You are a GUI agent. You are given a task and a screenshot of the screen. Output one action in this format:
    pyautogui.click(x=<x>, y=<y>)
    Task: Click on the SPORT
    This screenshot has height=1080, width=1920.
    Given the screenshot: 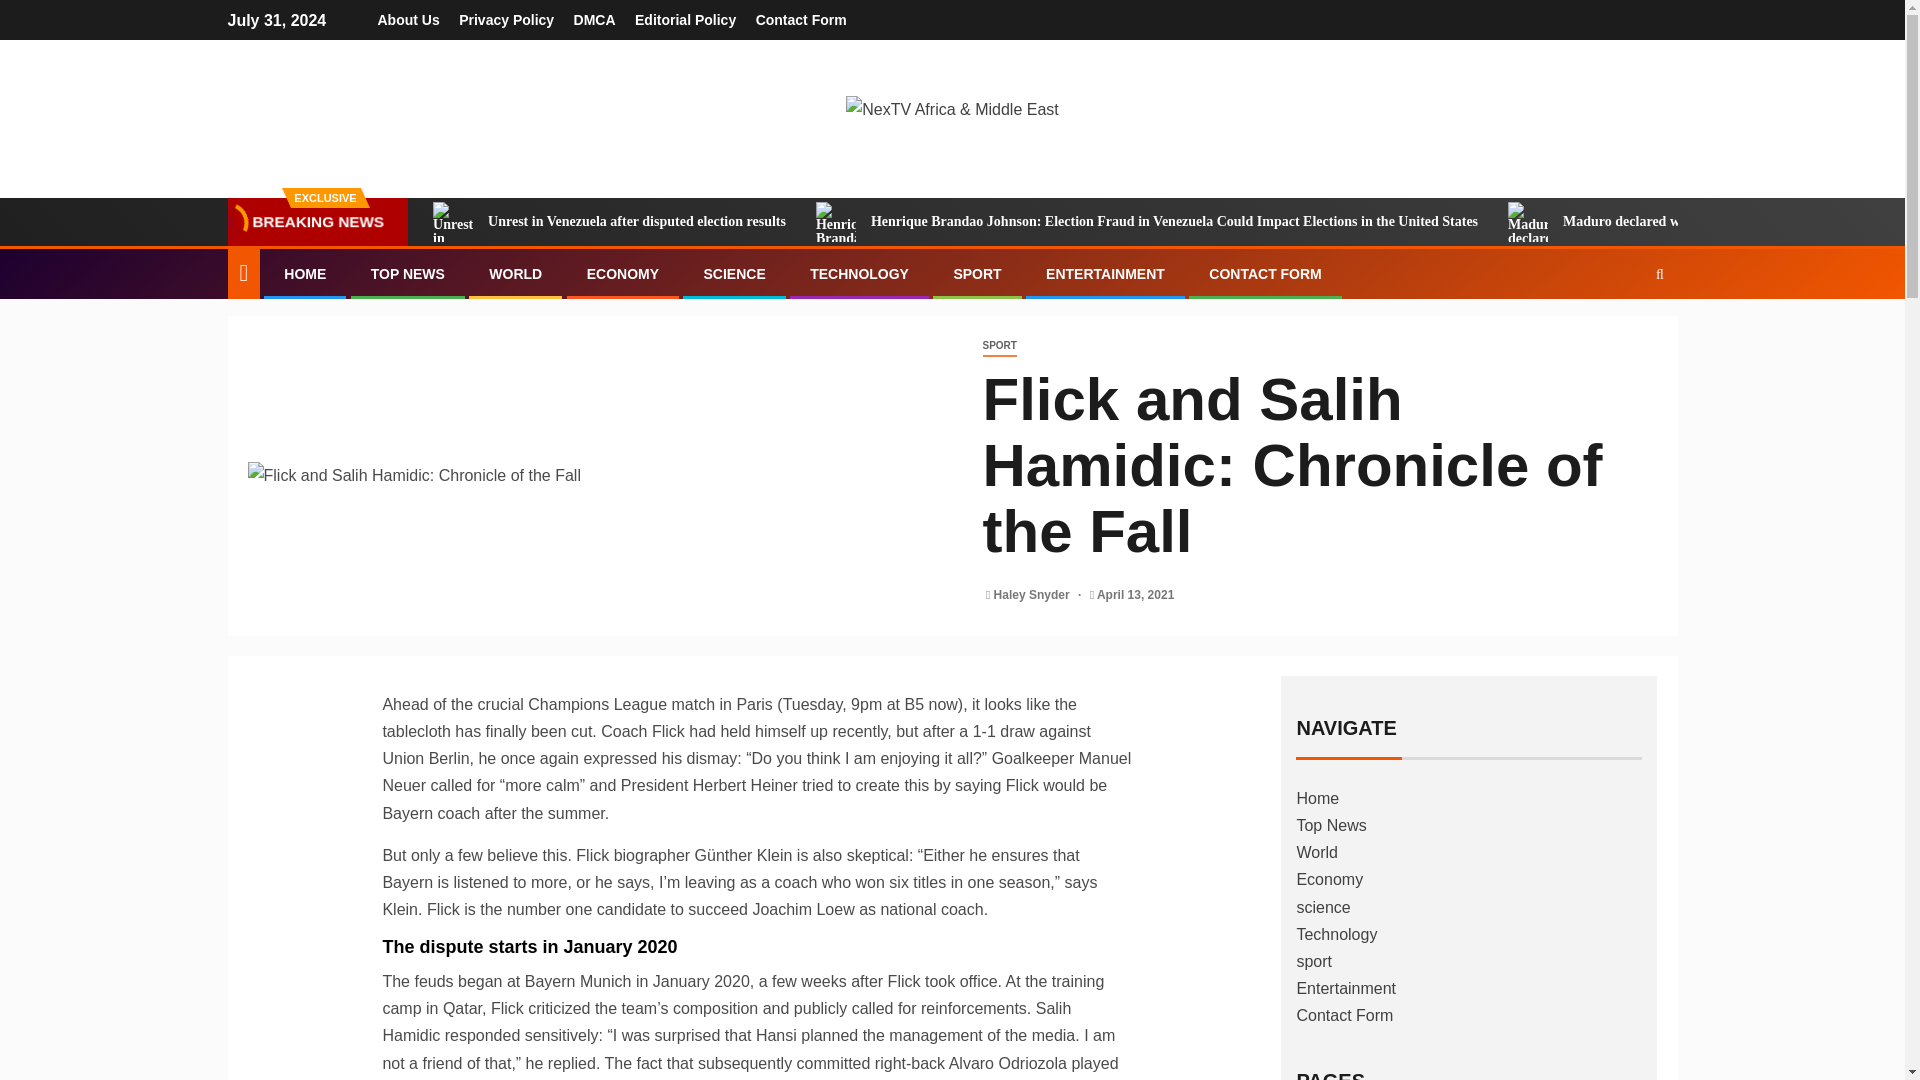 What is the action you would take?
    pyautogui.click(x=998, y=346)
    